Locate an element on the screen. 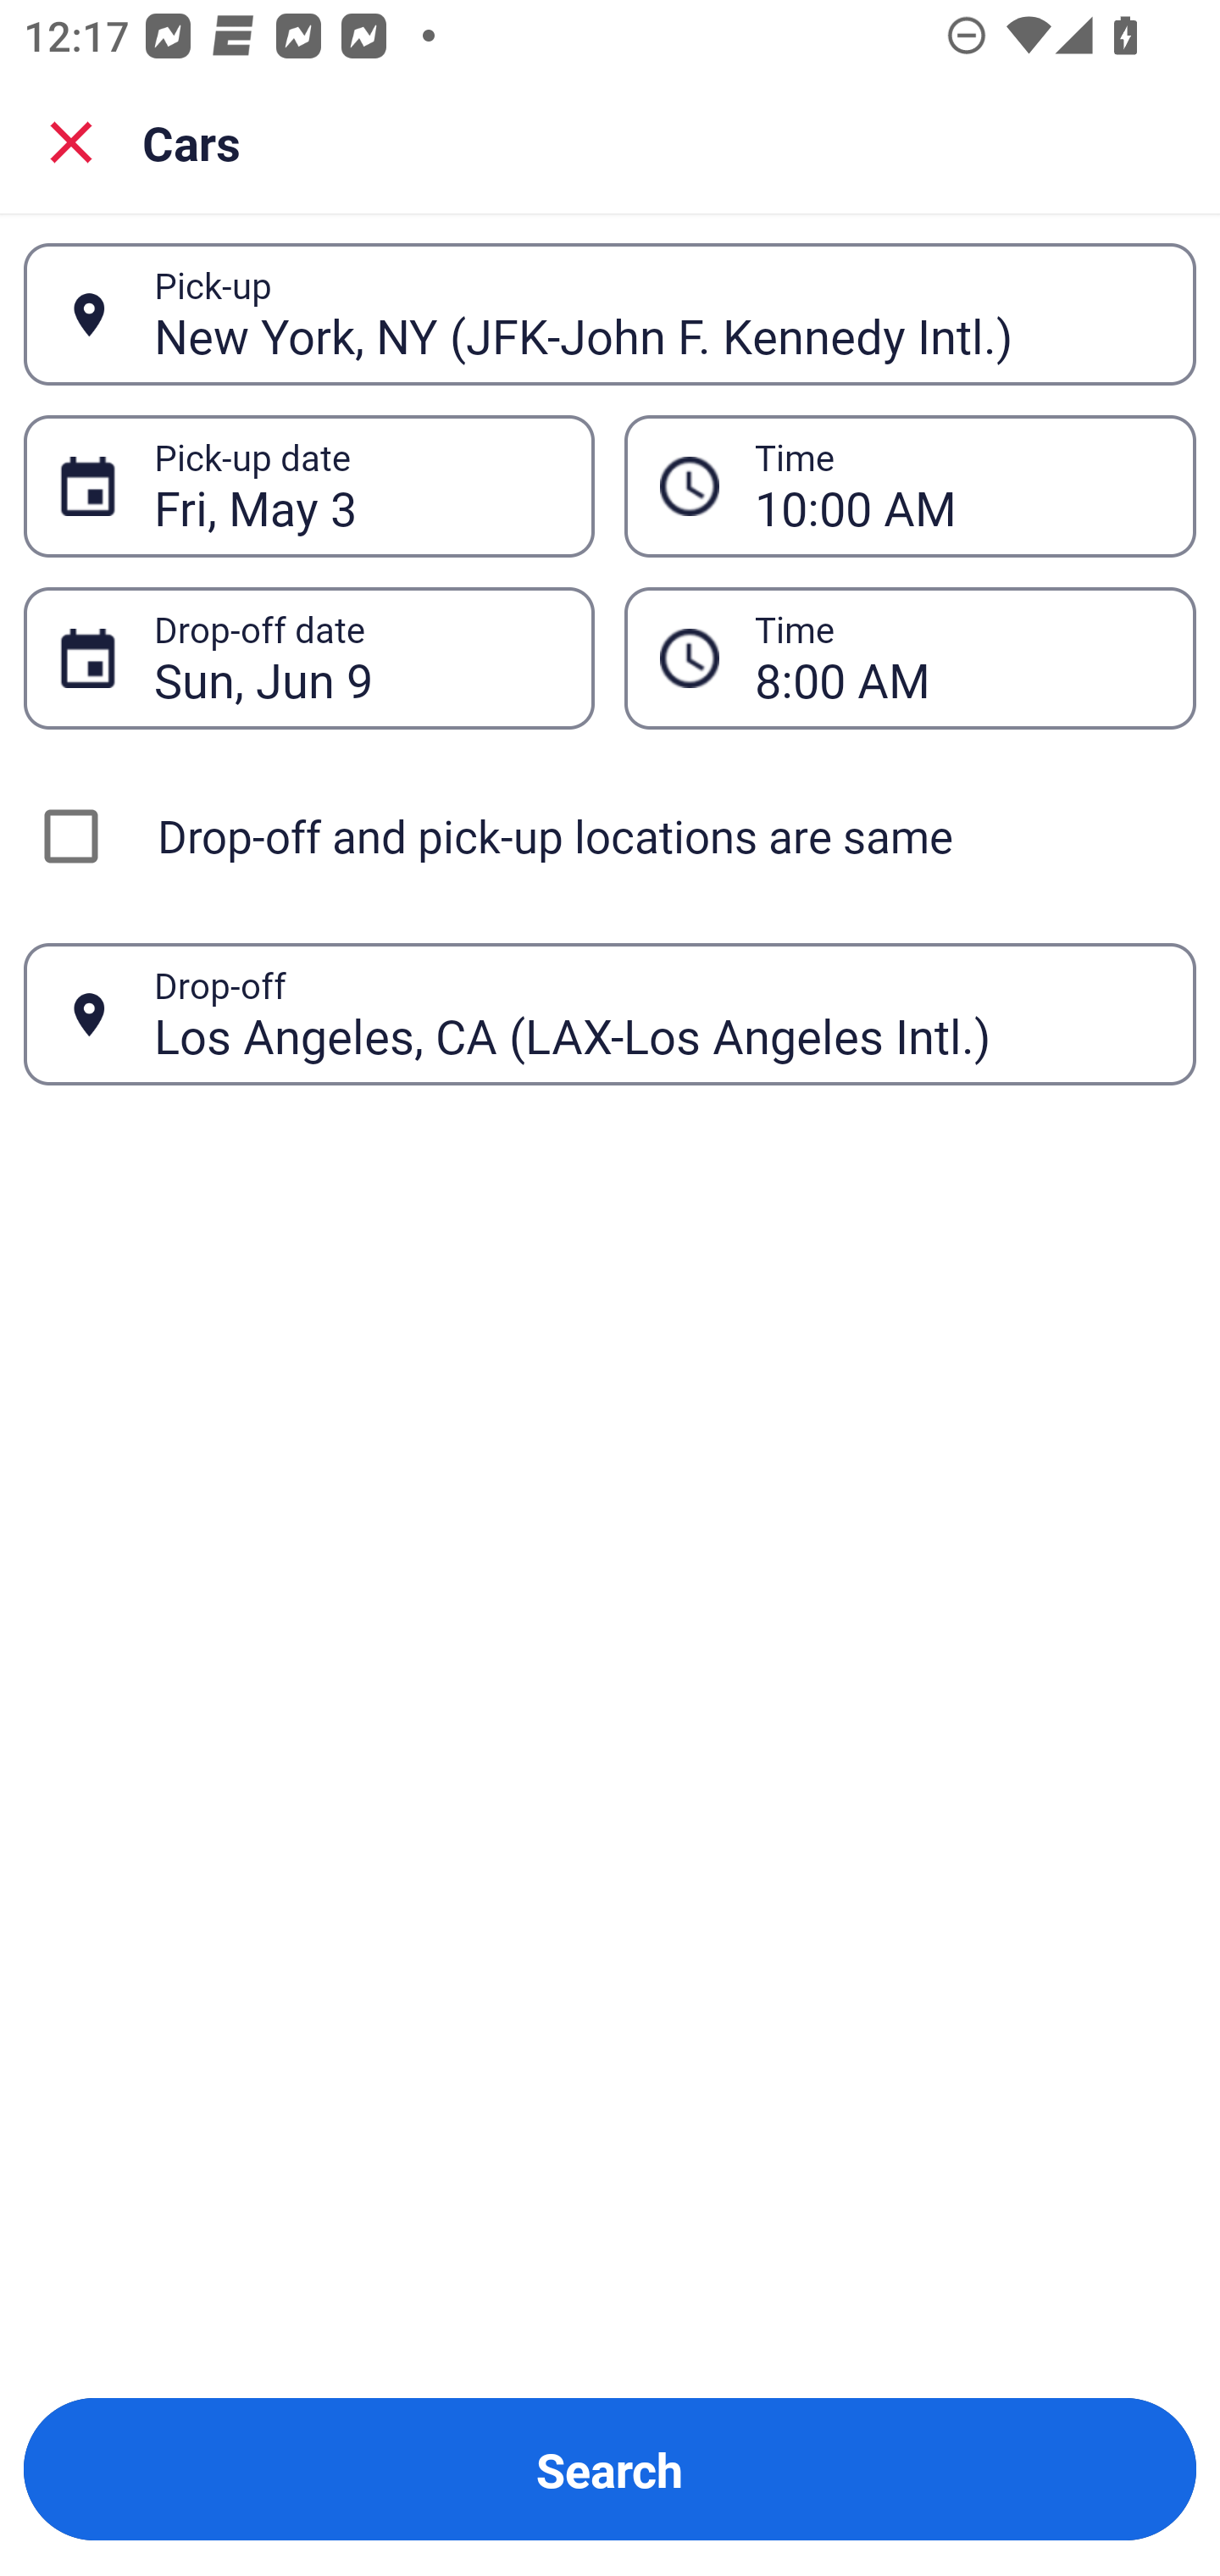 The width and height of the screenshot is (1220, 2576). Sun, Jun 9 Drop-off date is located at coordinates (308, 658).